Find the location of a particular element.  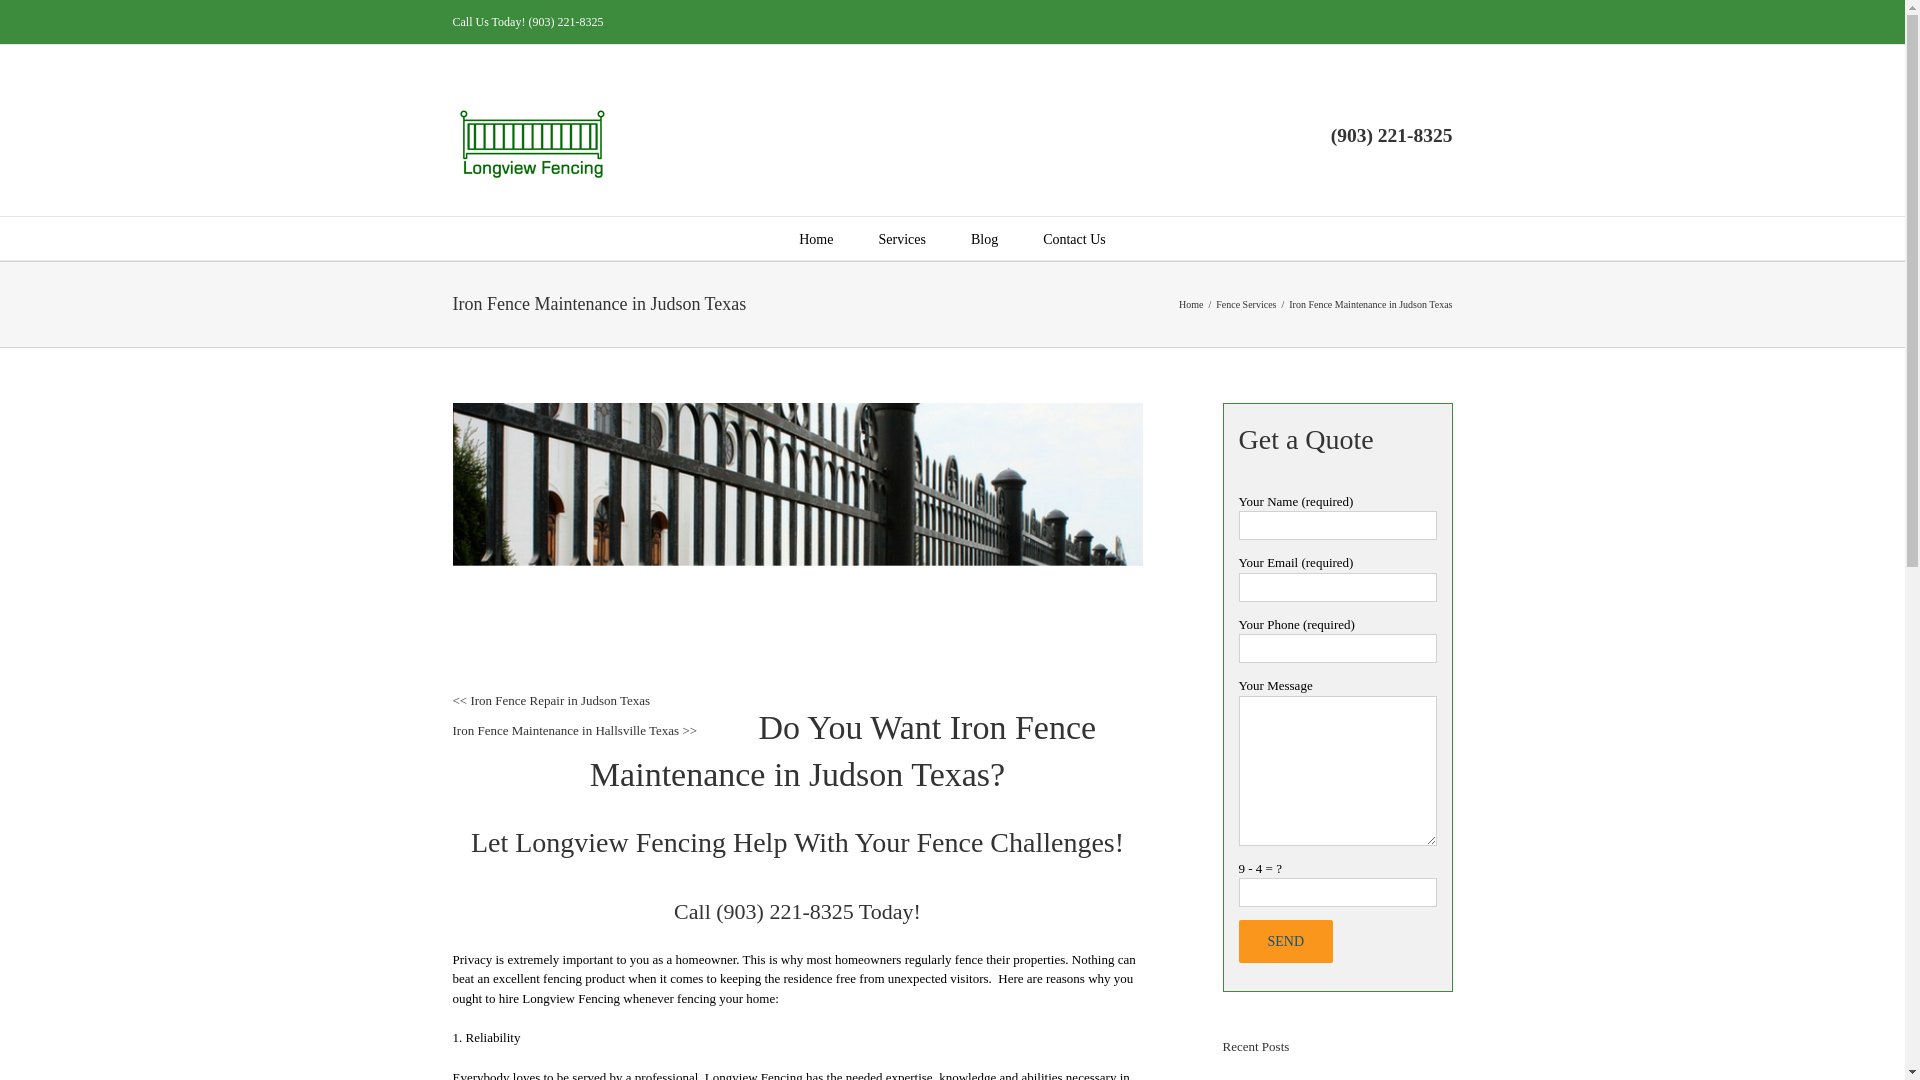

Fence Services is located at coordinates (1246, 304).